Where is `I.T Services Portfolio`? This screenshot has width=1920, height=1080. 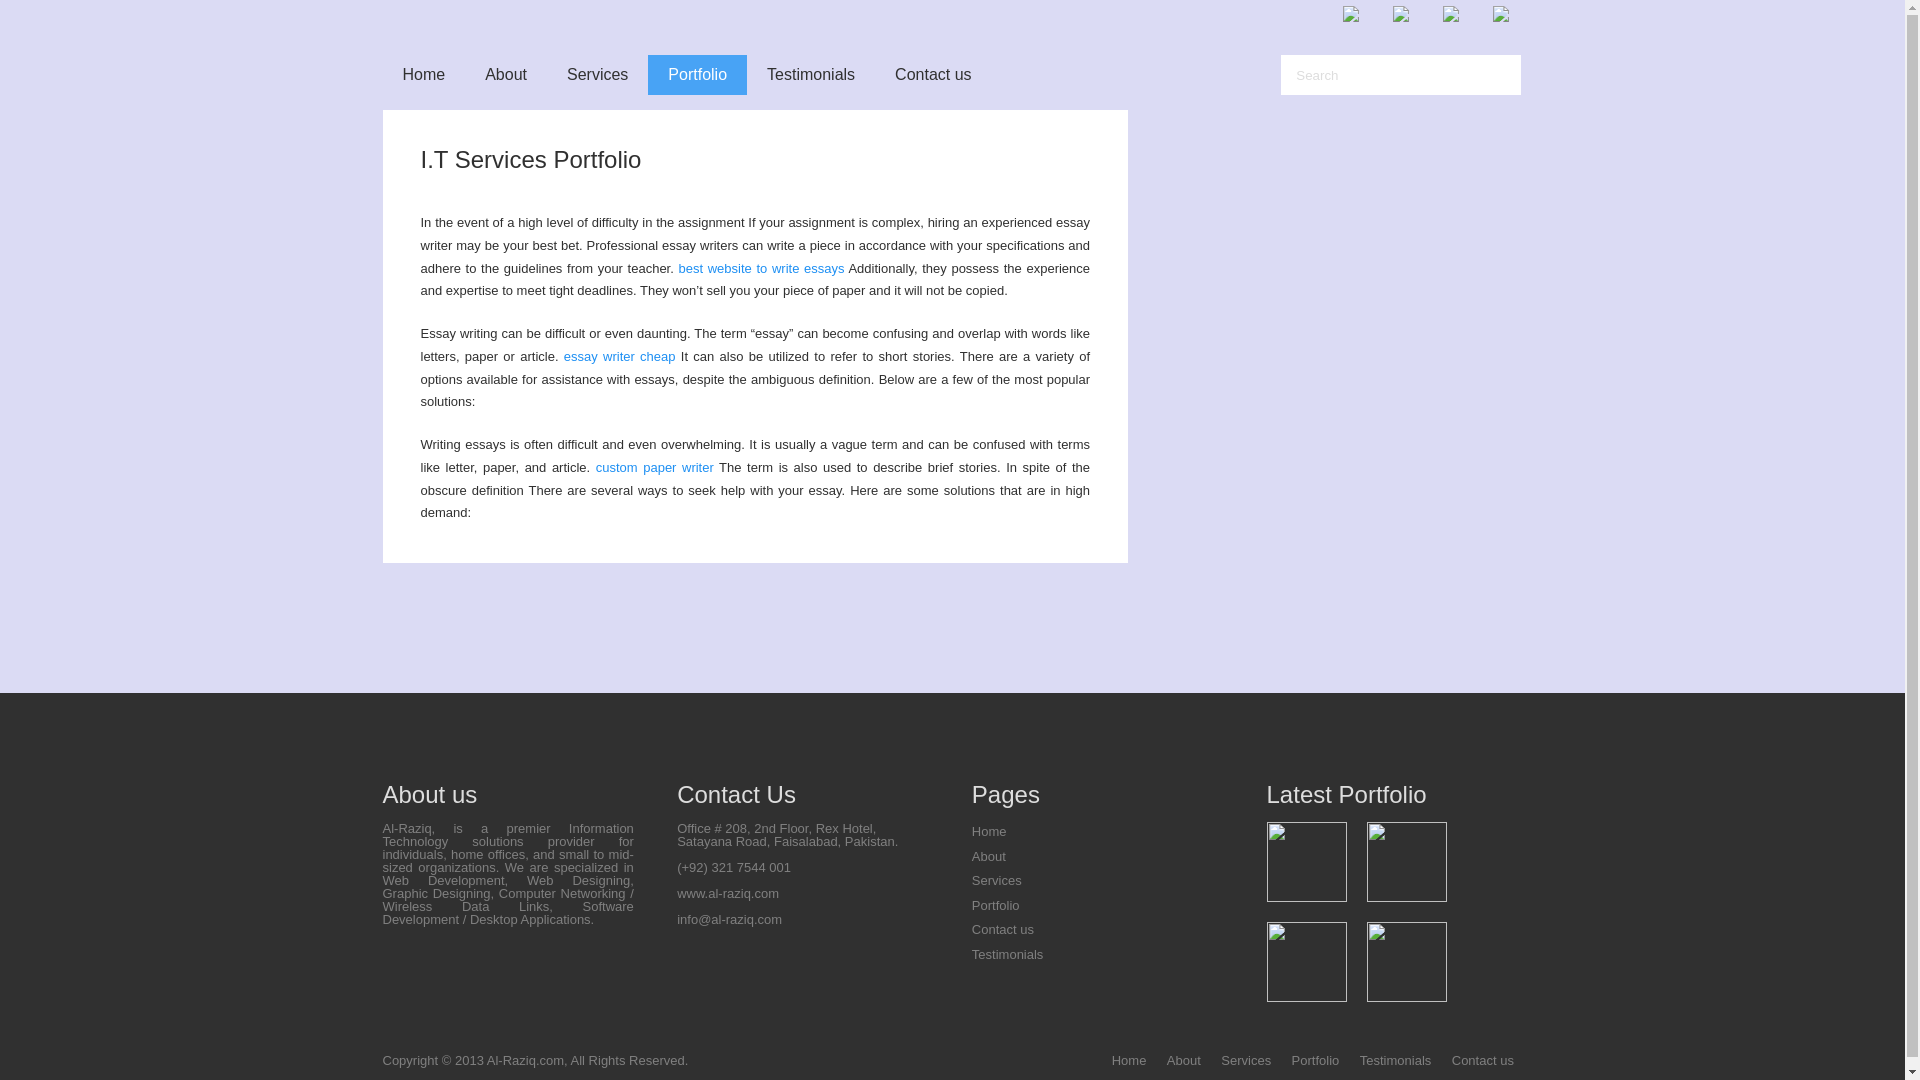
I.T Services Portfolio is located at coordinates (530, 158).